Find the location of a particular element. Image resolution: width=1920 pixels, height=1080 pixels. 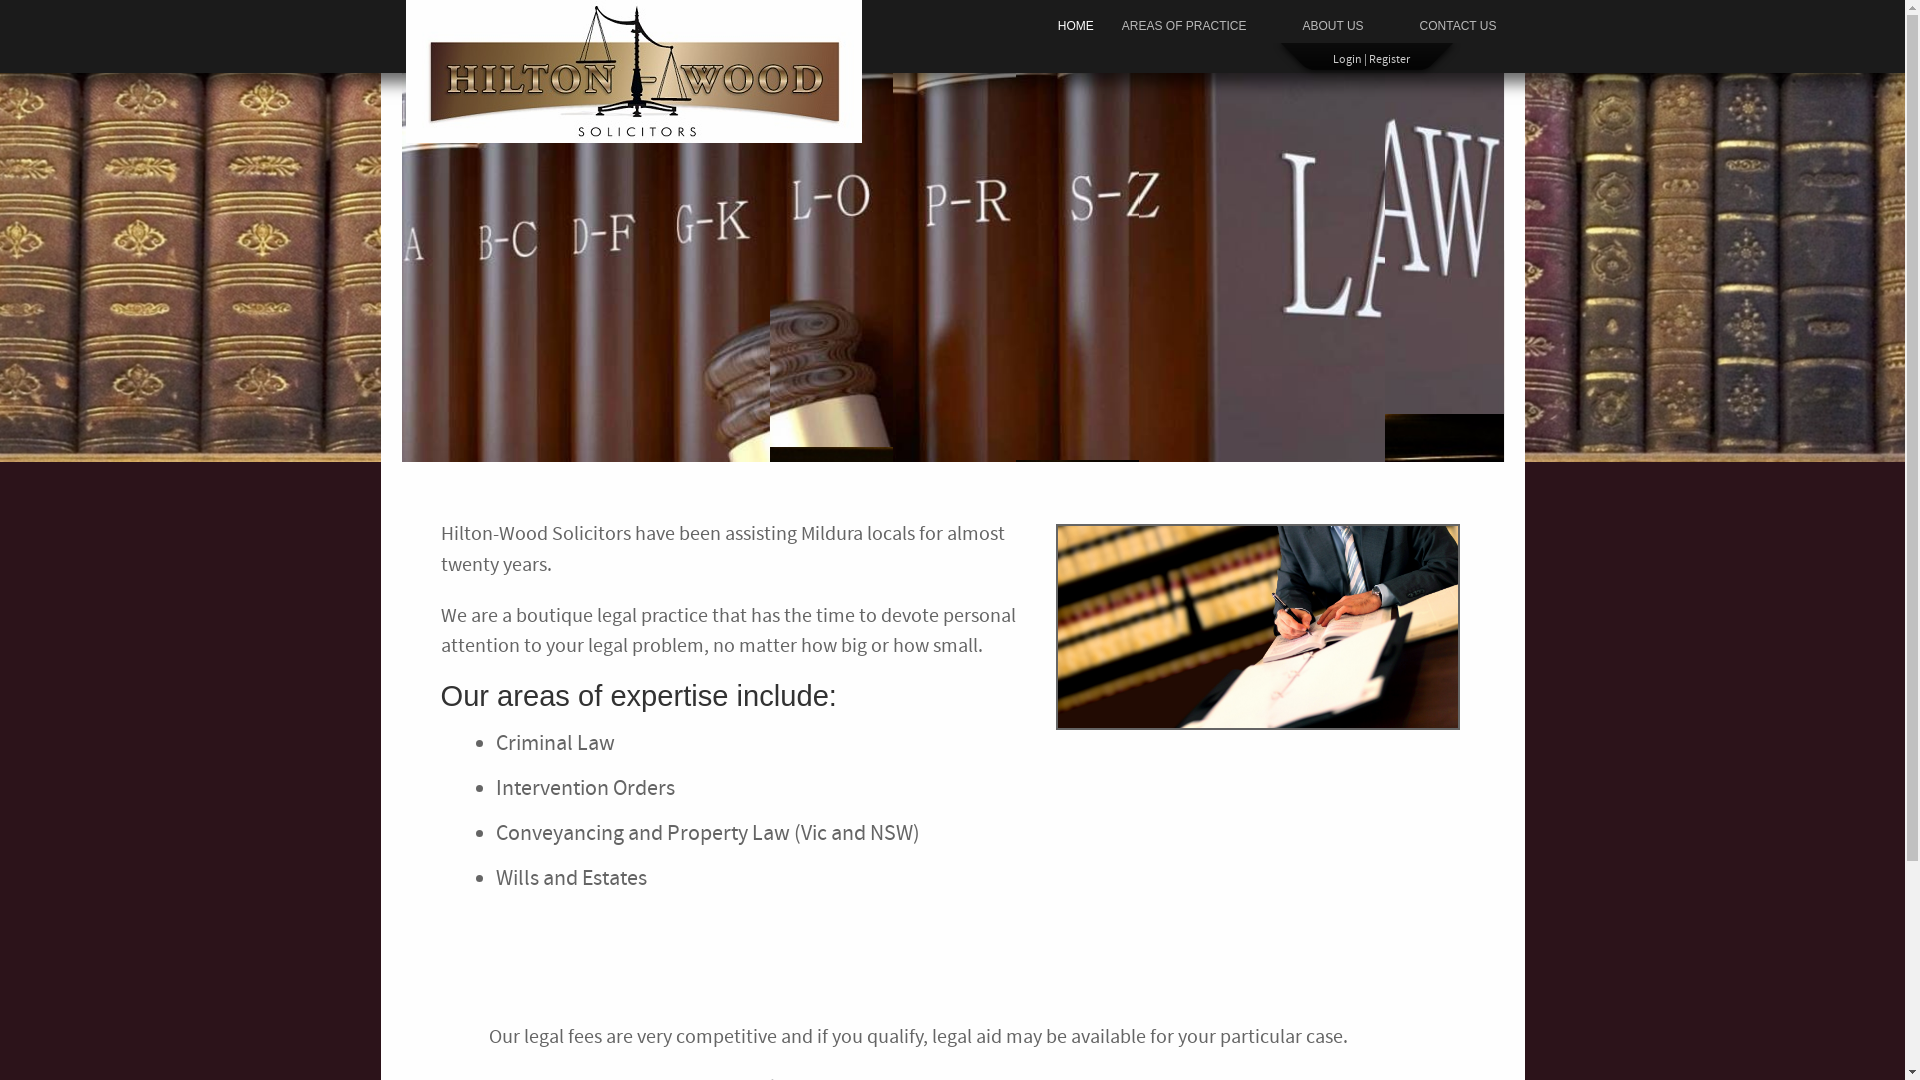

CONTACT US is located at coordinates (1458, 26).